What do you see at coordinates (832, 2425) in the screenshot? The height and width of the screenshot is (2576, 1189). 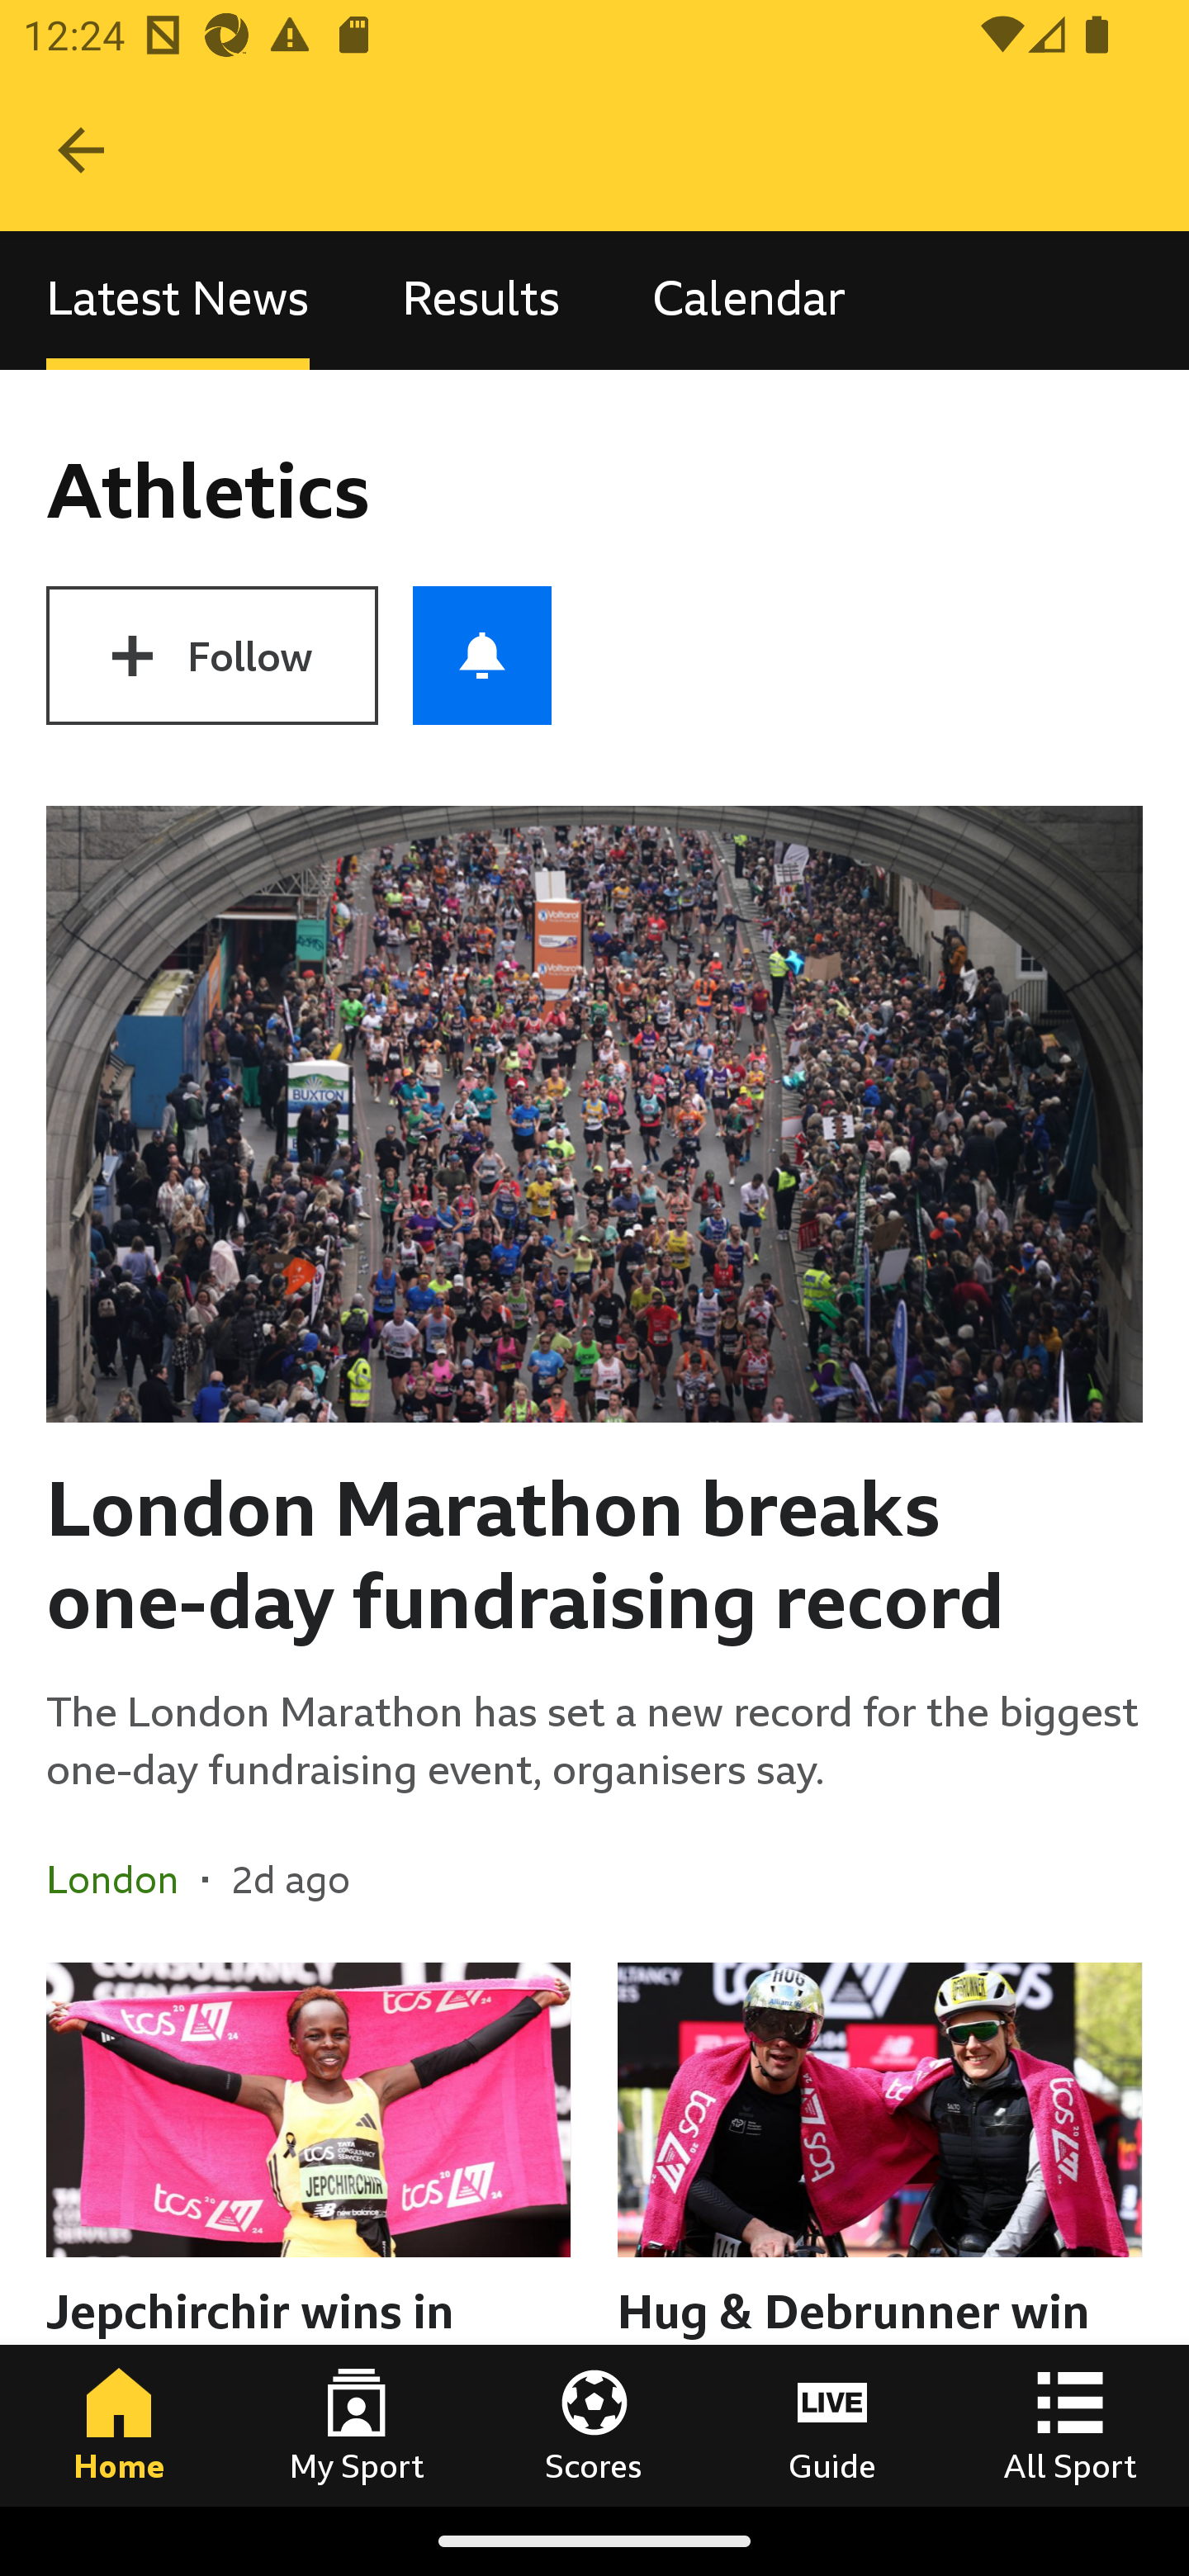 I see `Guide` at bounding box center [832, 2425].